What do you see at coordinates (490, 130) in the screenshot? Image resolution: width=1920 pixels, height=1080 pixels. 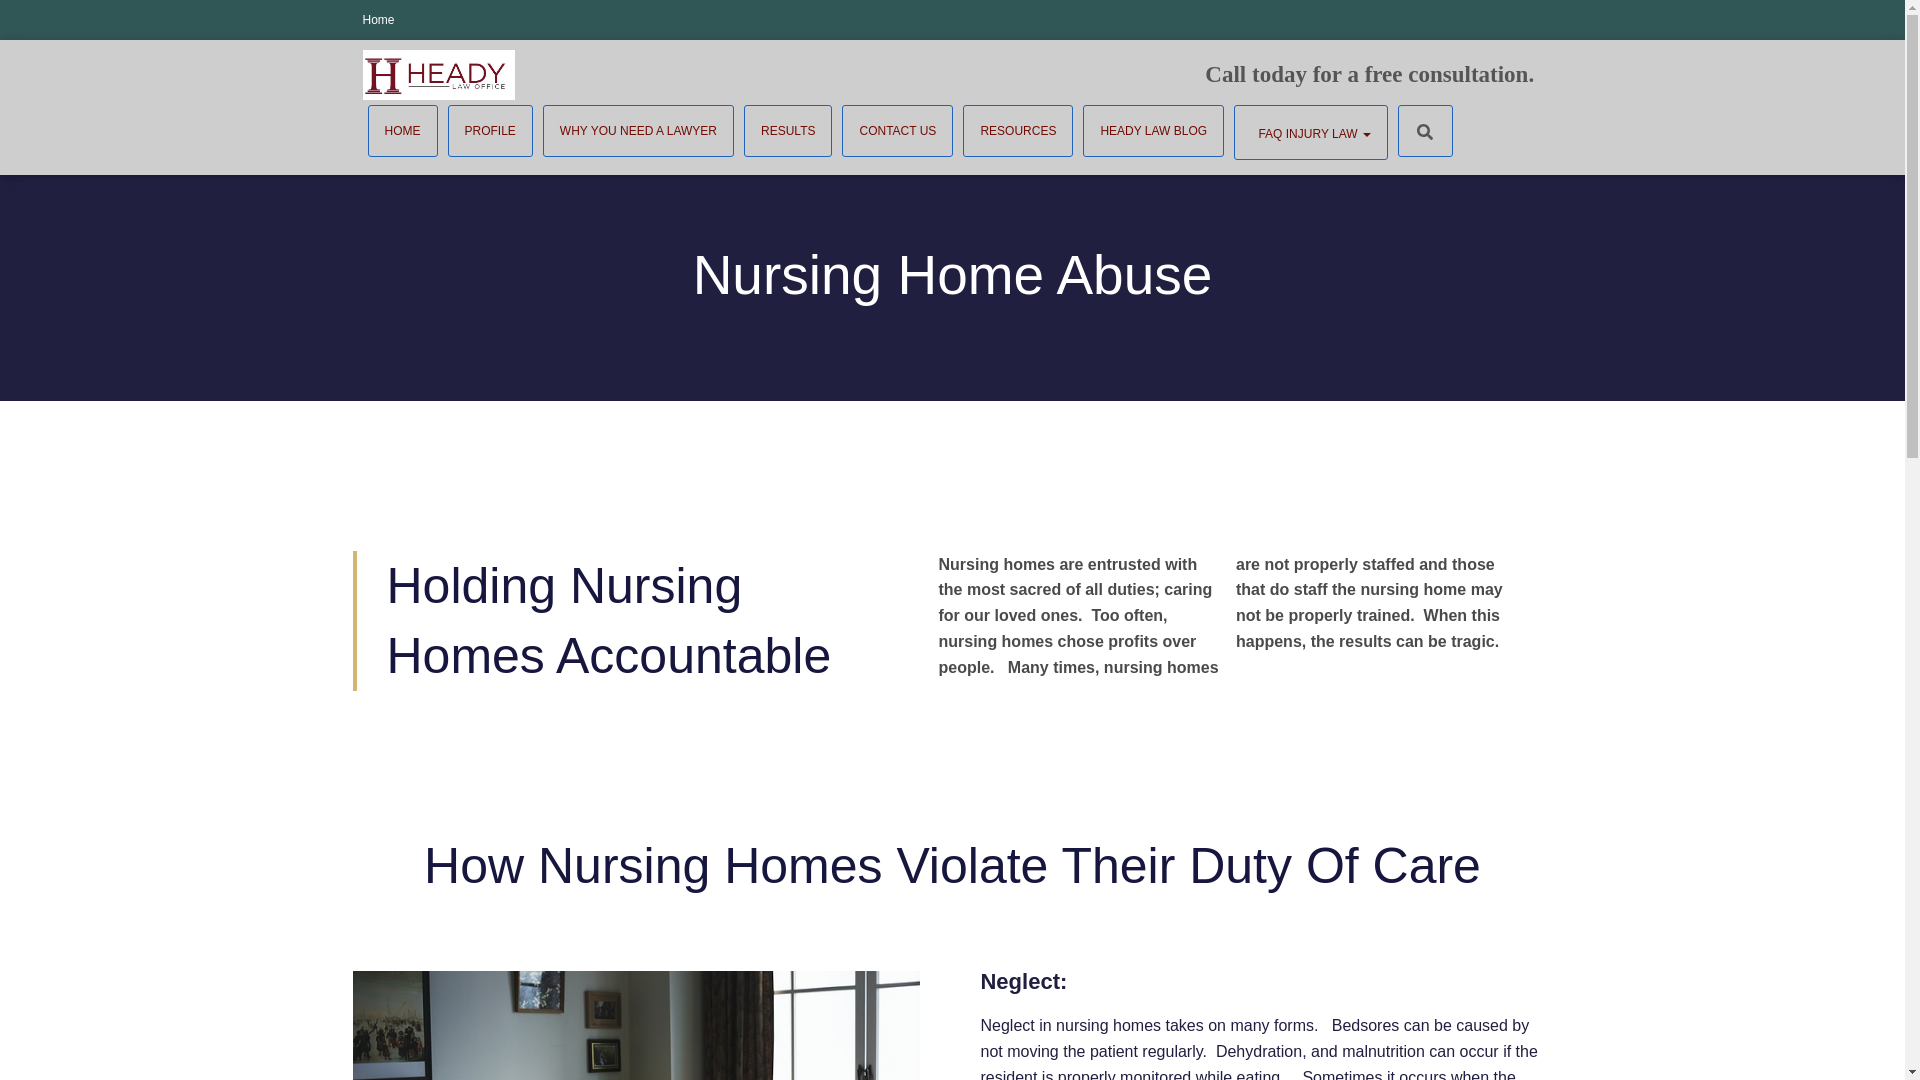 I see `PROFILE` at bounding box center [490, 130].